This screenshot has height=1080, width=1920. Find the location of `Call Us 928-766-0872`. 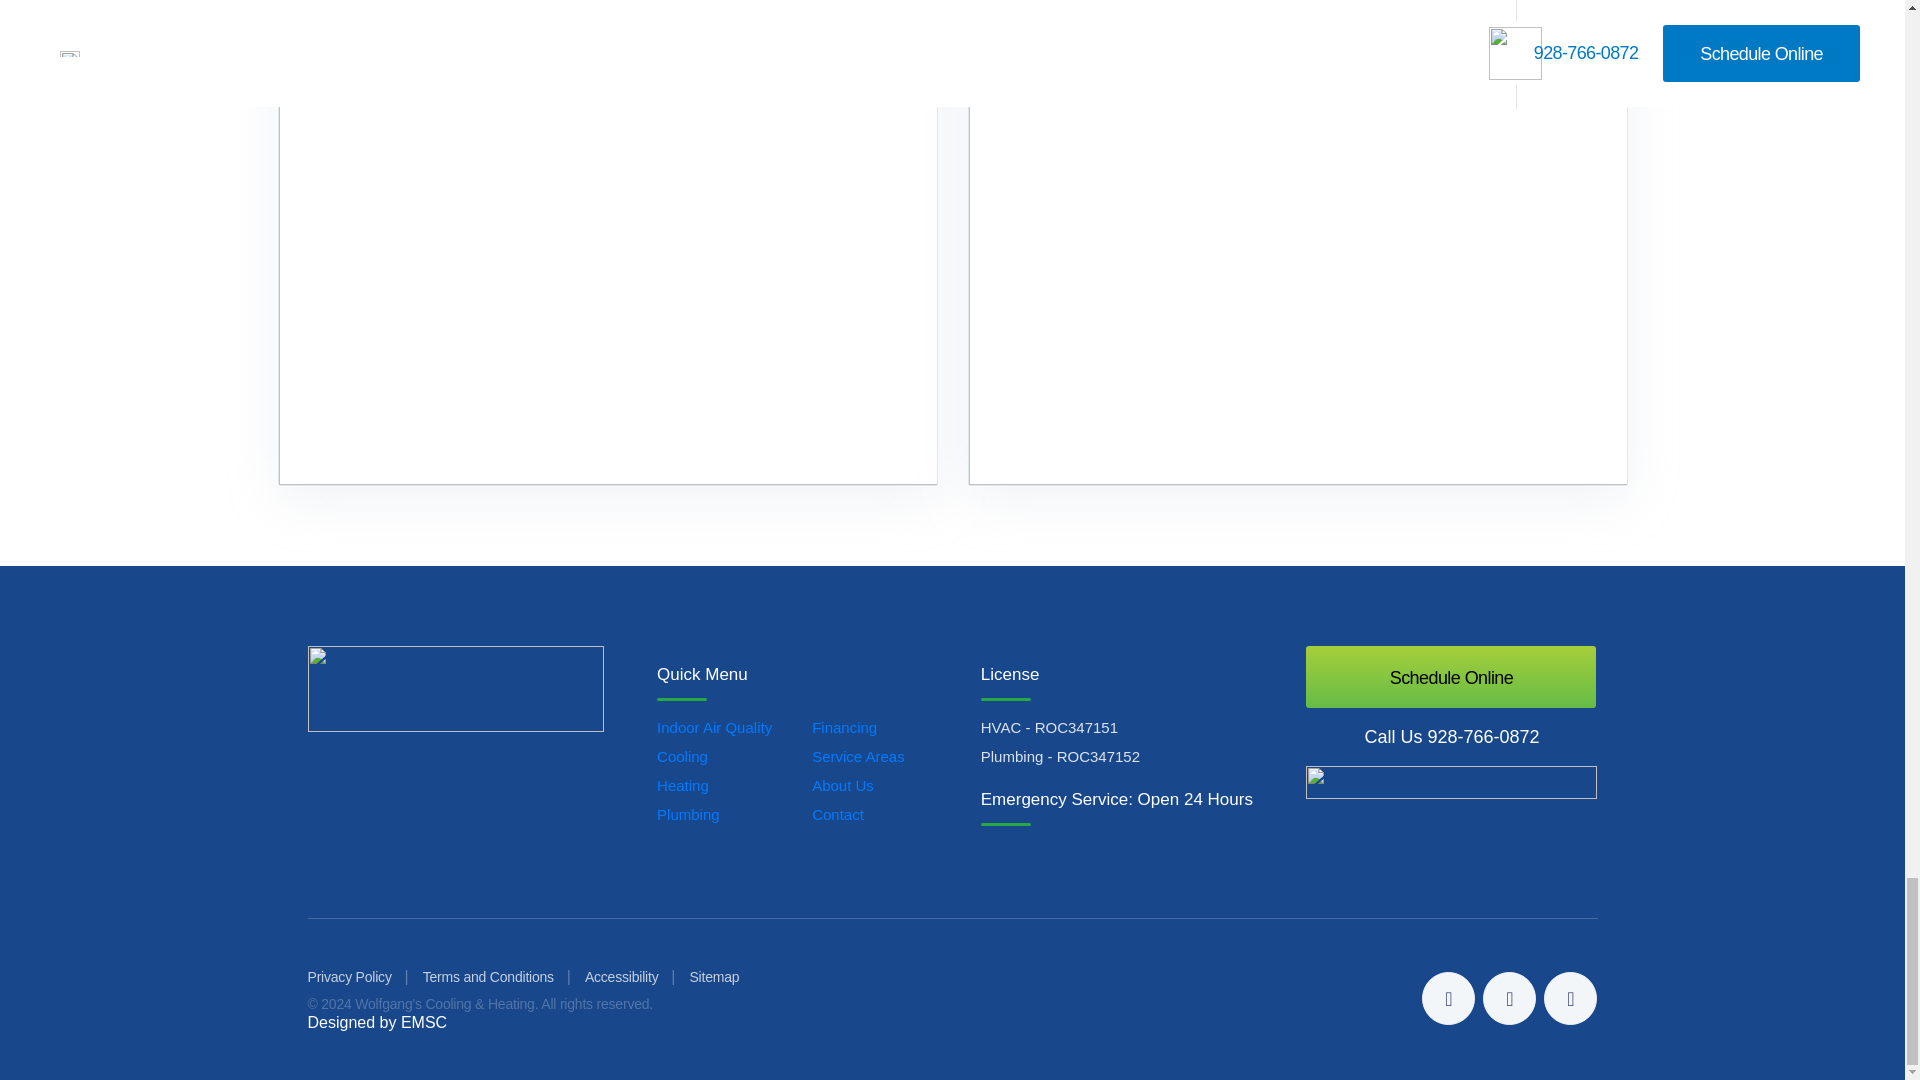

Call Us 928-766-0872 is located at coordinates (1451, 736).